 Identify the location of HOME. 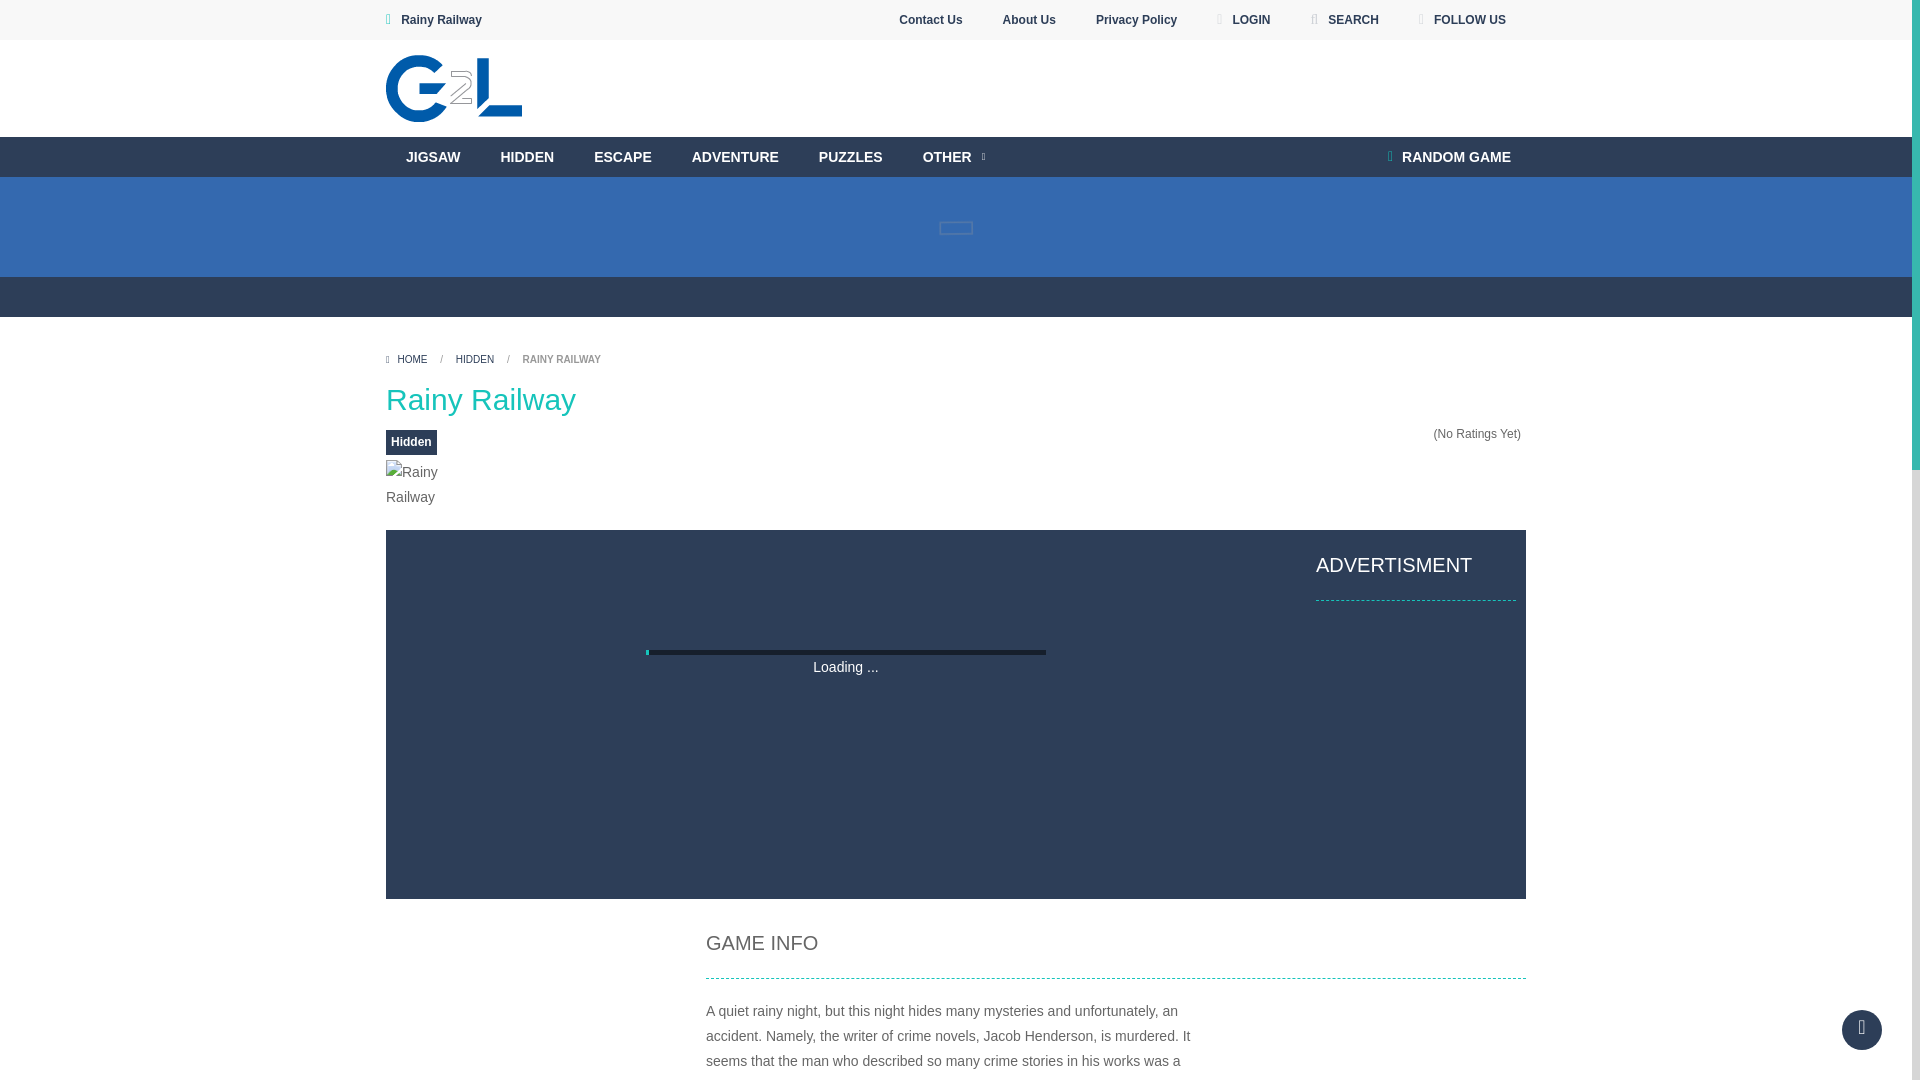
(408, 360).